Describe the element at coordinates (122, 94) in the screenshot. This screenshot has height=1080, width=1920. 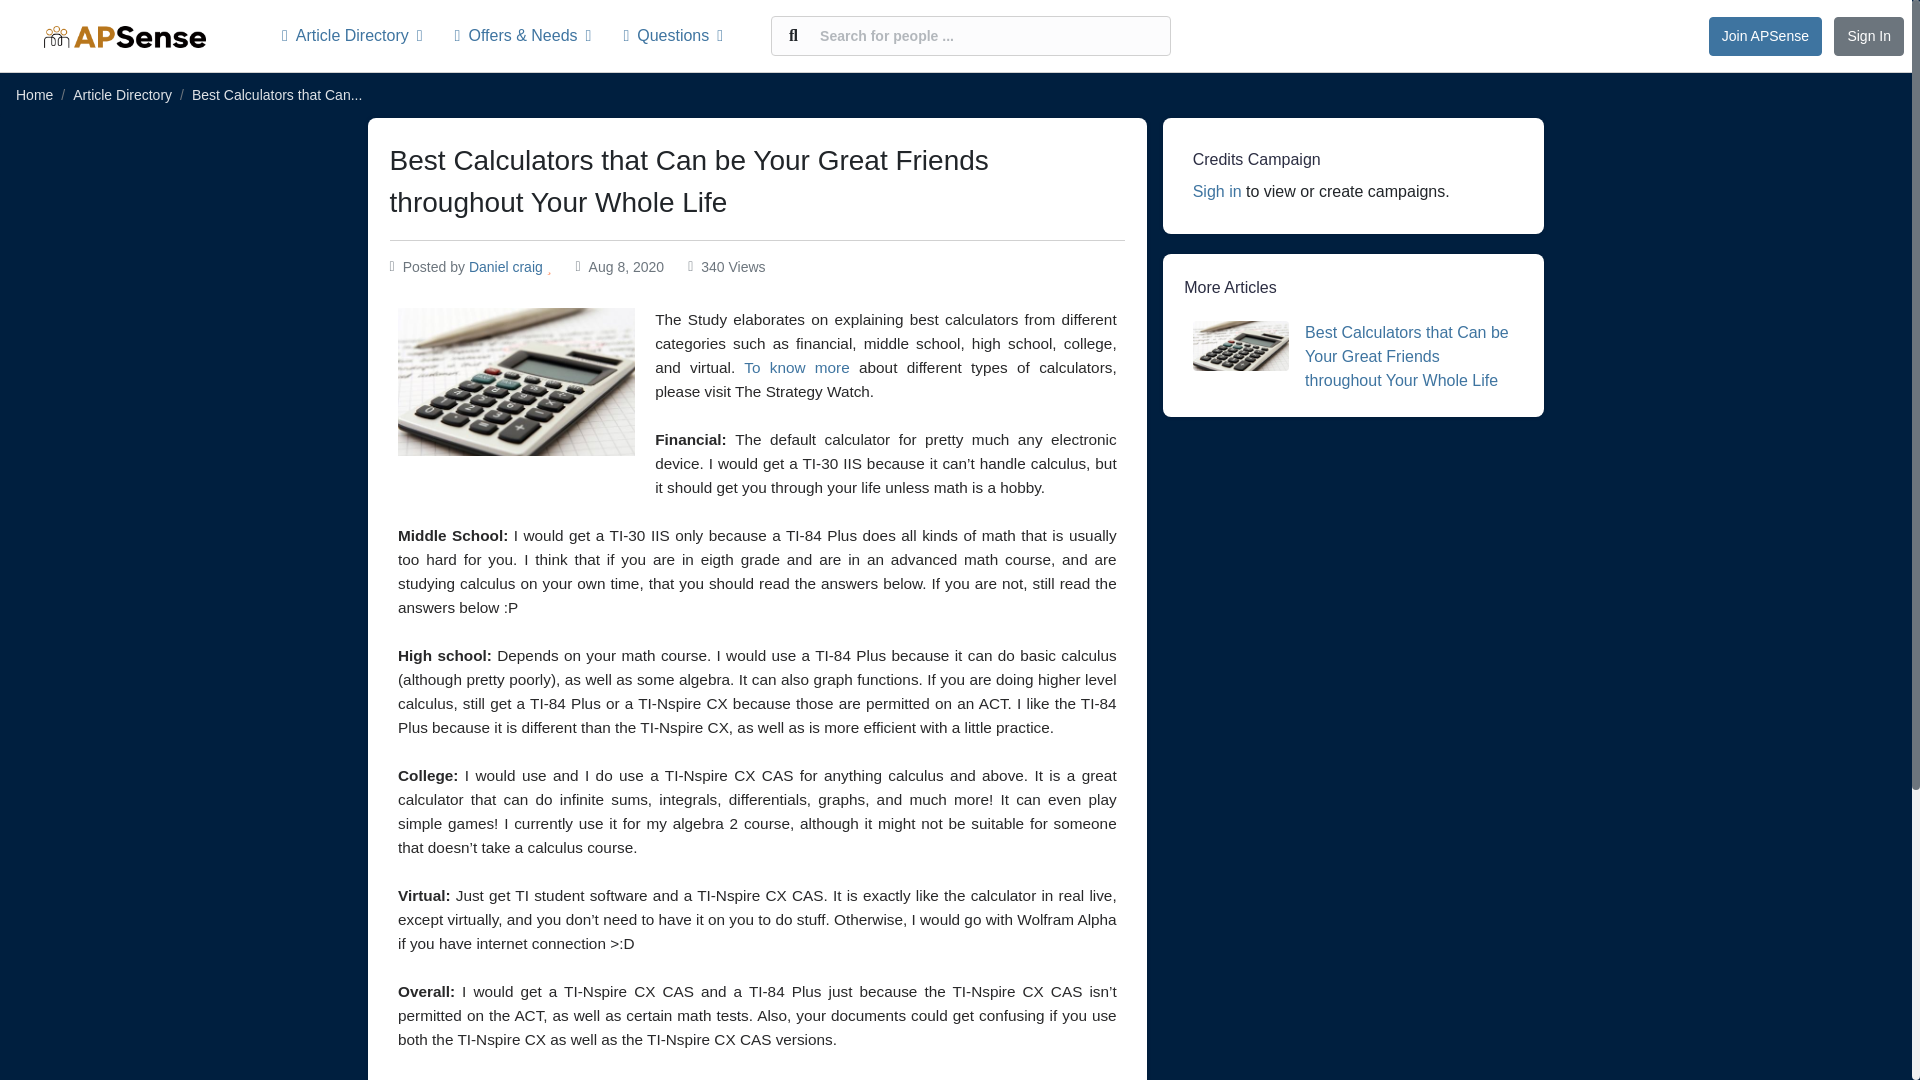
I see `Article Directory` at that location.